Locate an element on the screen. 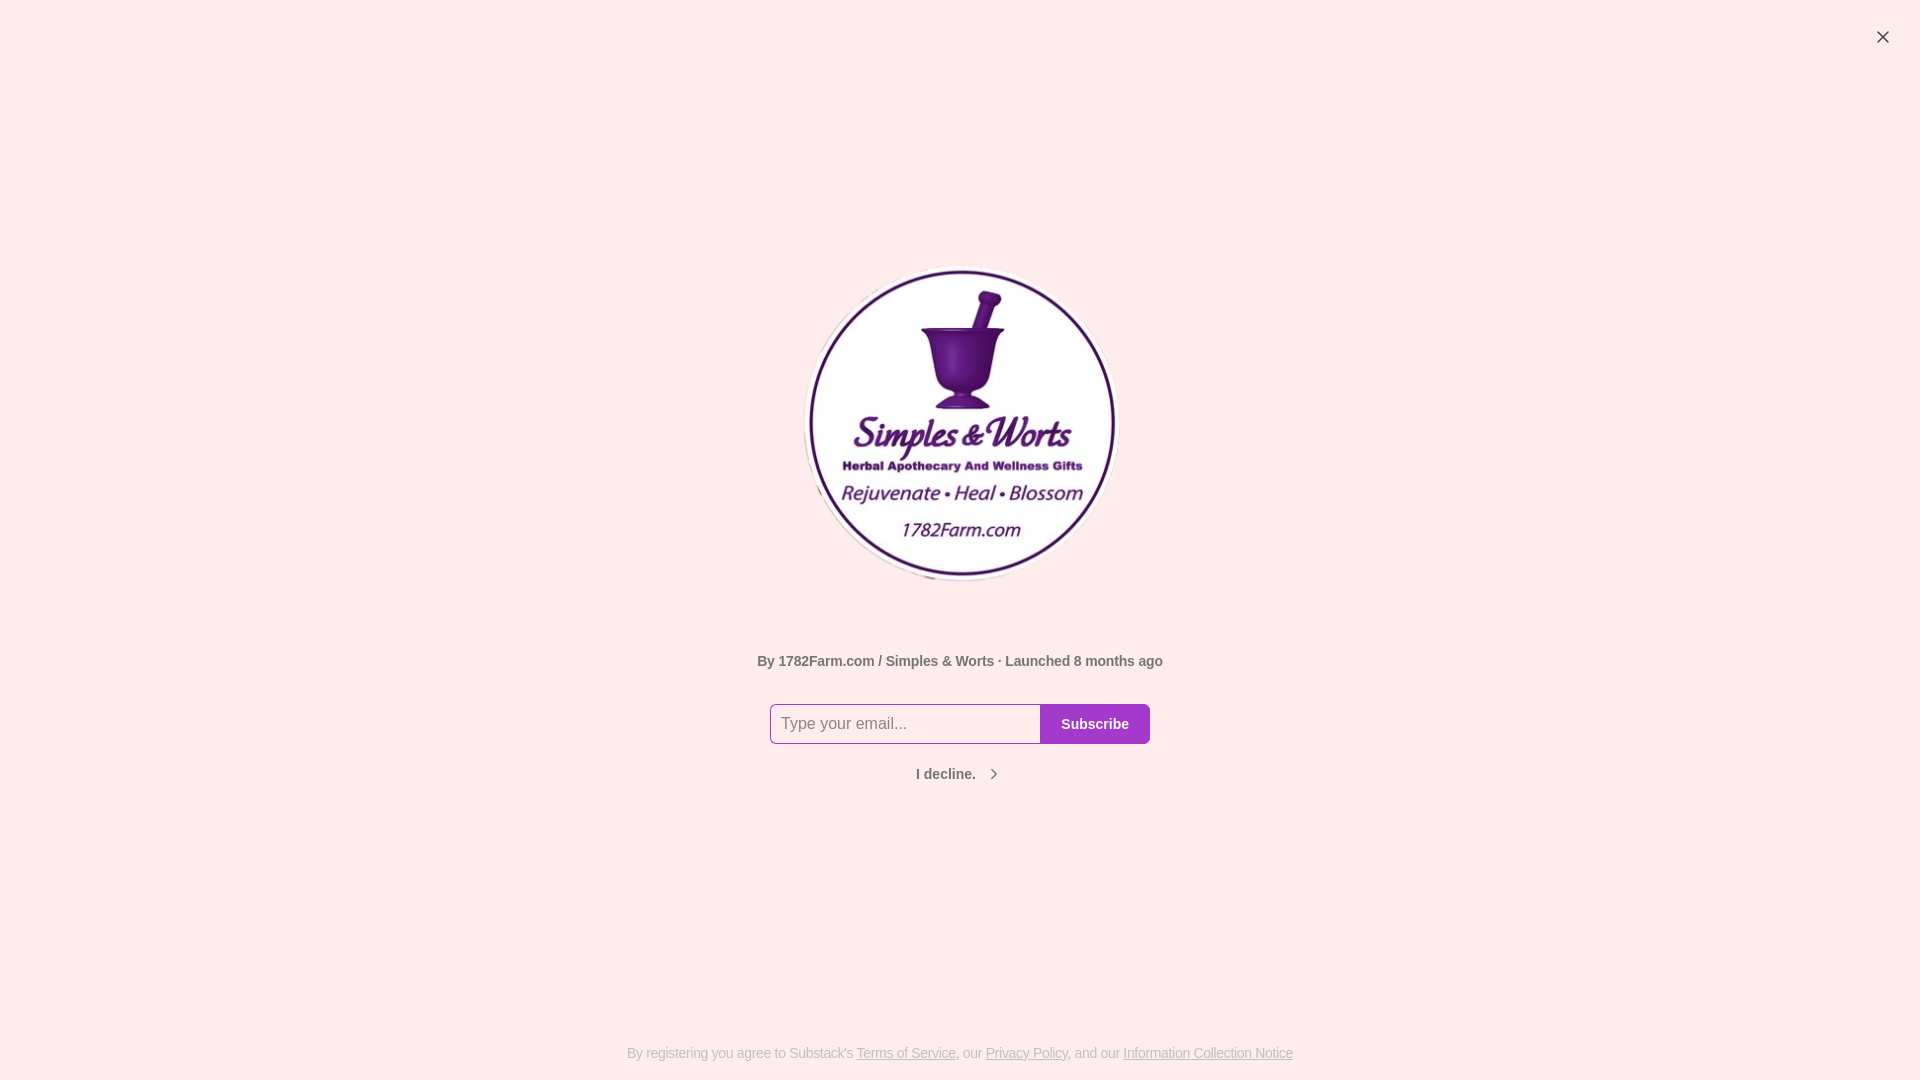 This screenshot has height=1080, width=1920. 1782FARM.COM / SIMPLES & WORTS is located at coordinates (1396, 992).